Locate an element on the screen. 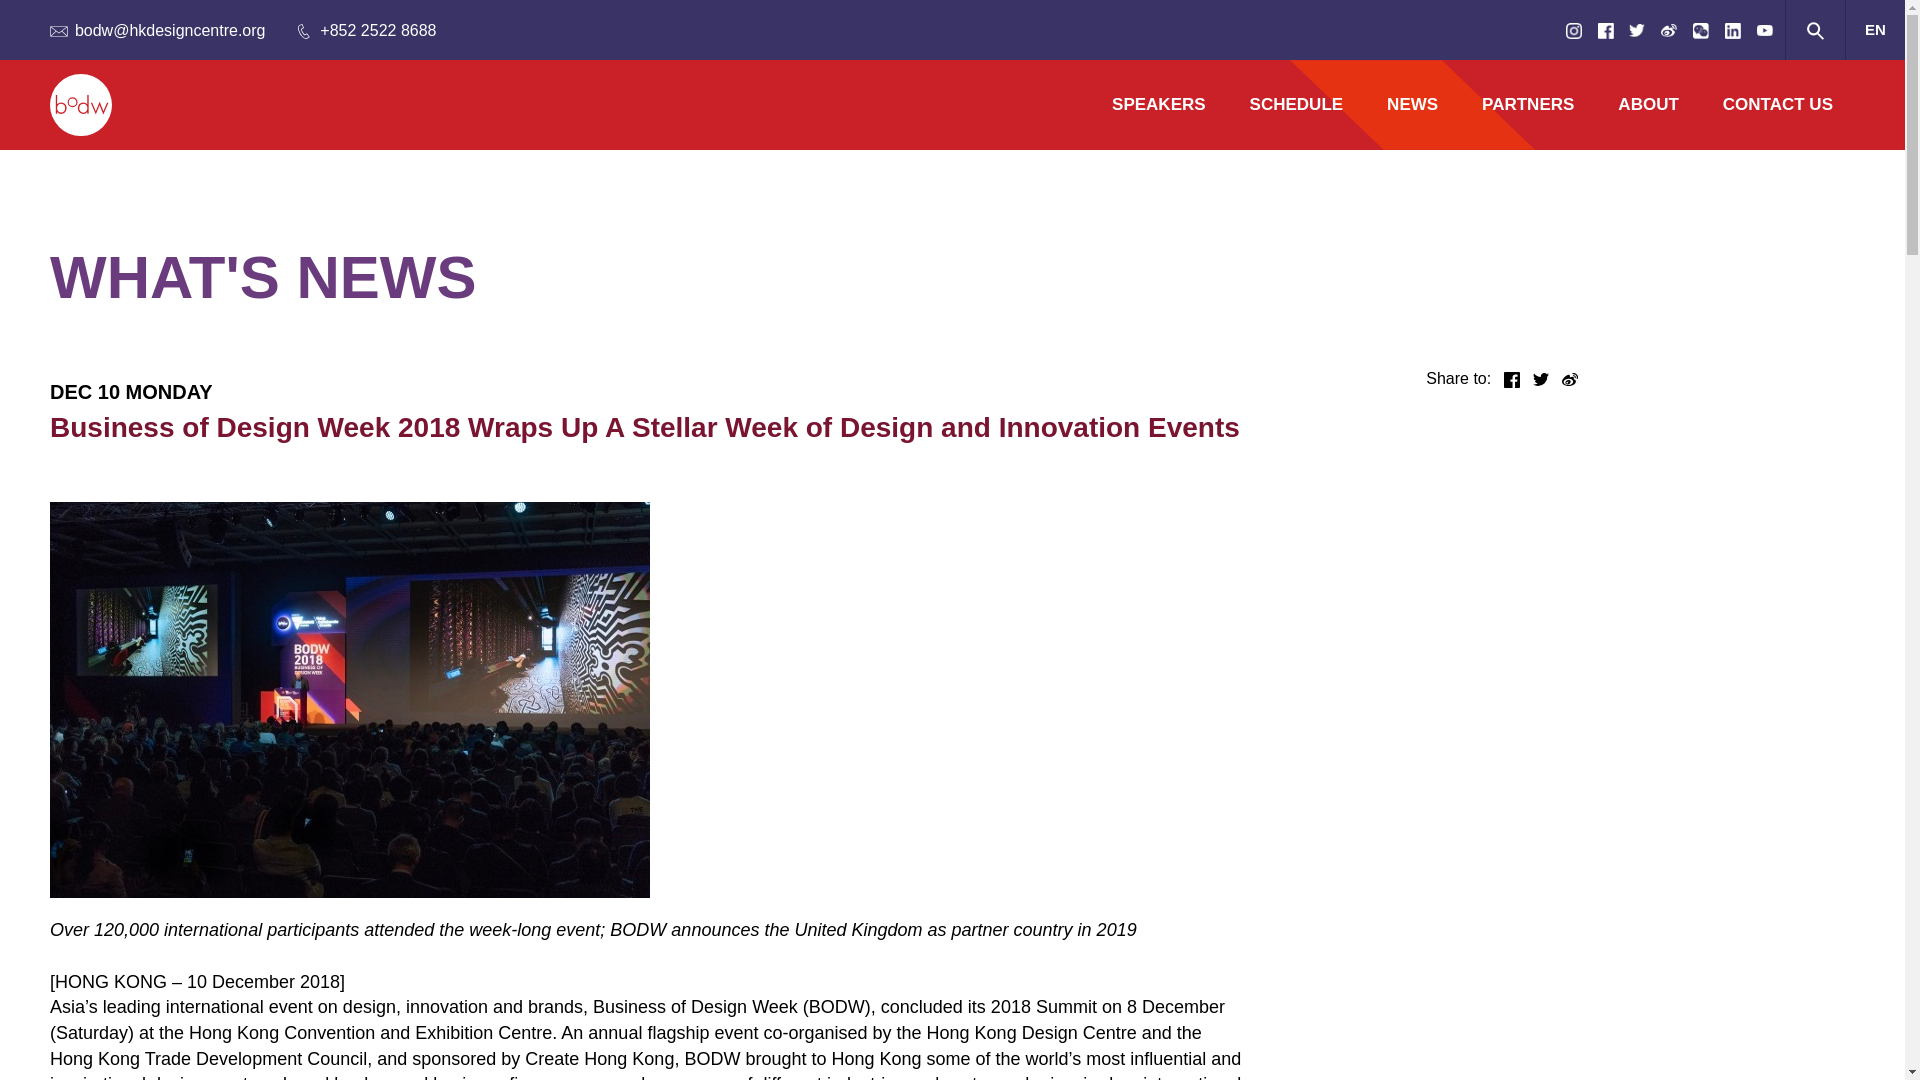  CONTACT US is located at coordinates (1778, 105).